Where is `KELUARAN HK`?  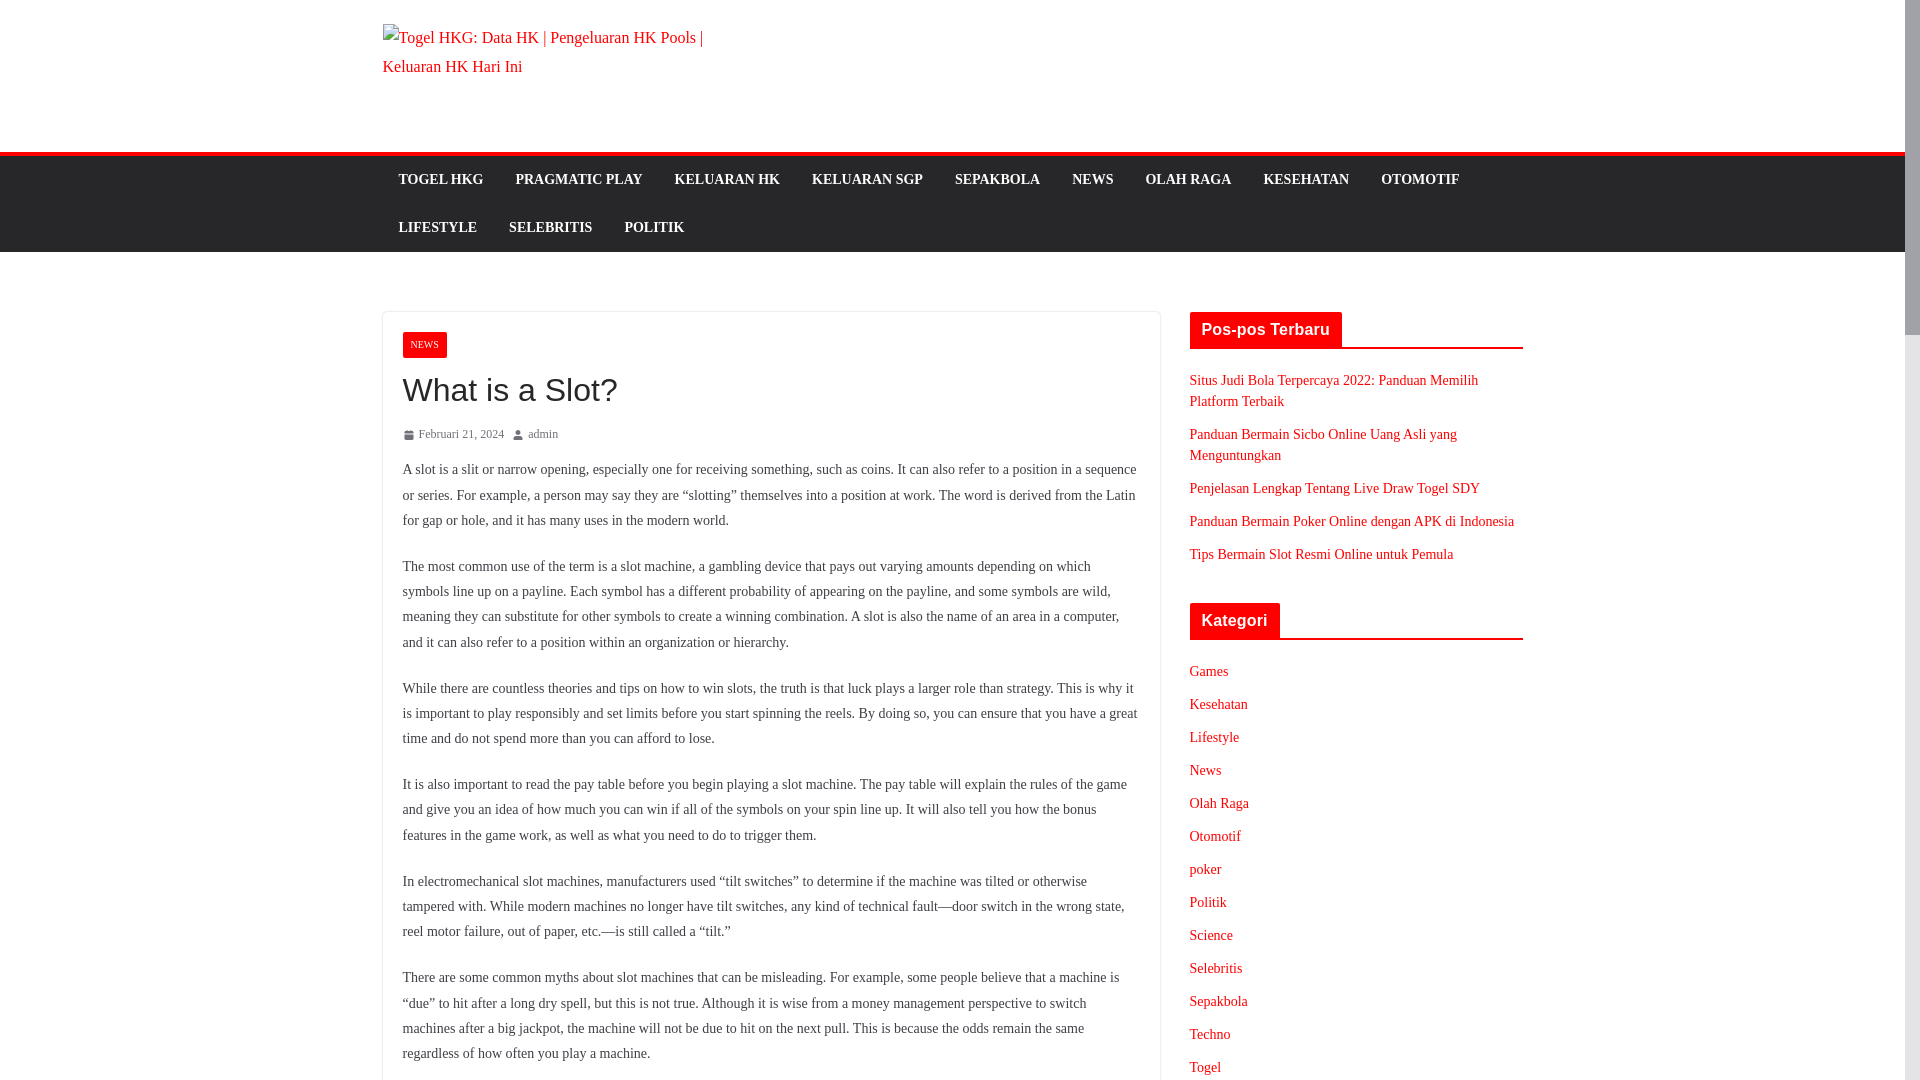
KELUARAN HK is located at coordinates (727, 180).